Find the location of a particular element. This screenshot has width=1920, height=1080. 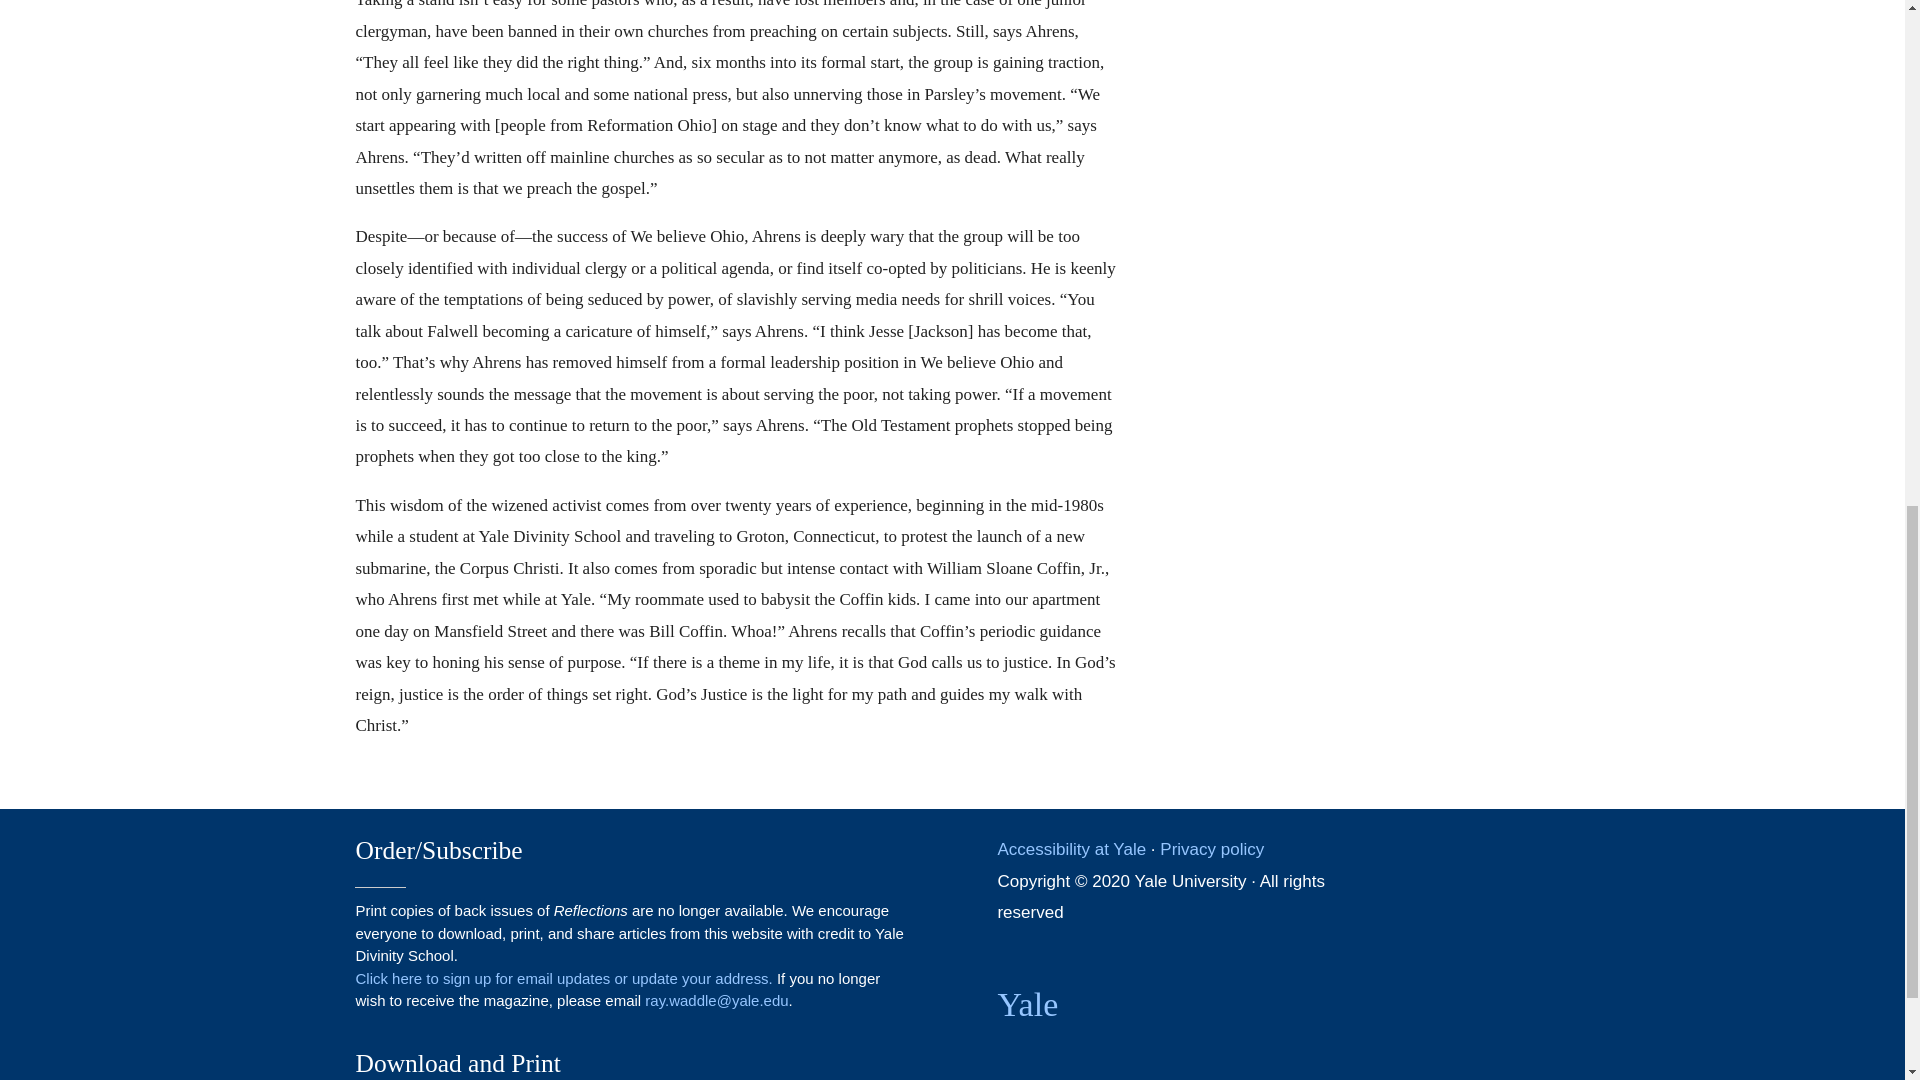

Yale is located at coordinates (1026, 1004).